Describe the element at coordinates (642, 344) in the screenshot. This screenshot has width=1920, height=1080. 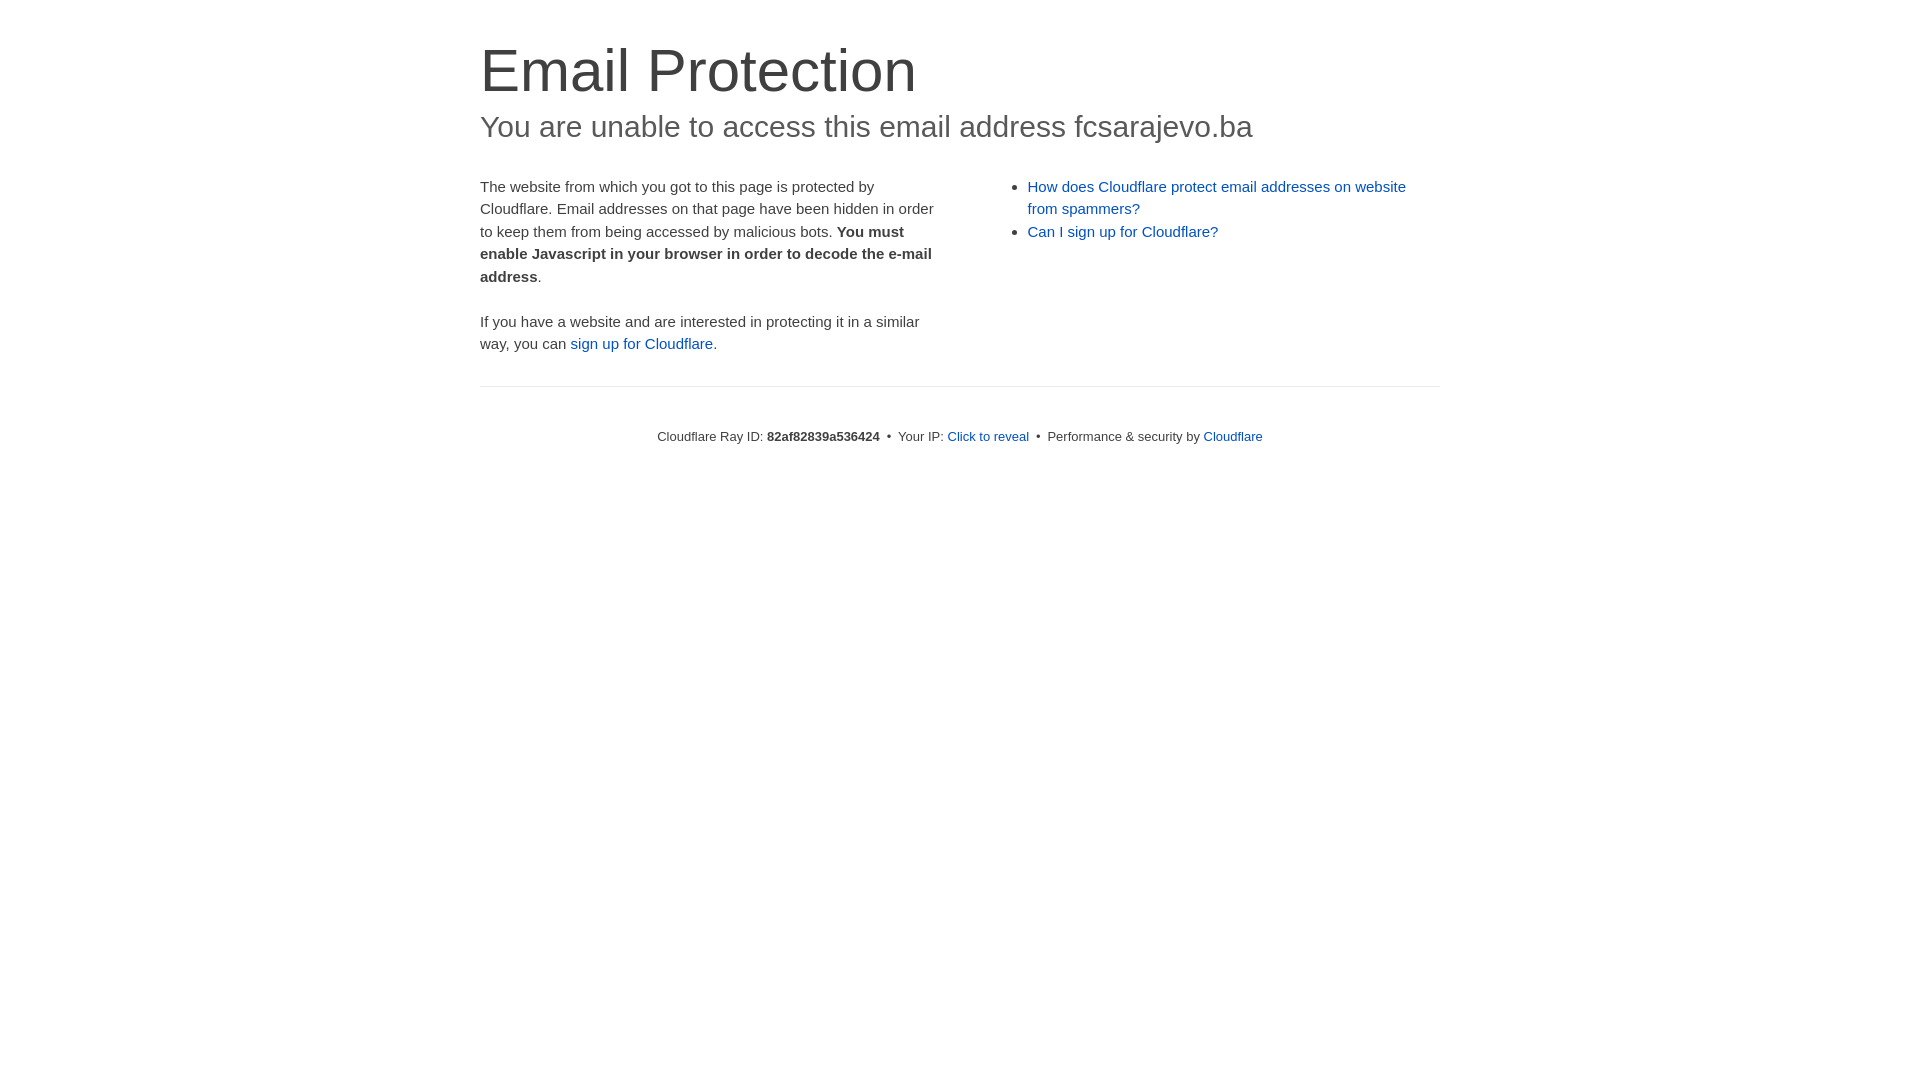
I see `sign up for Cloudflare` at that location.